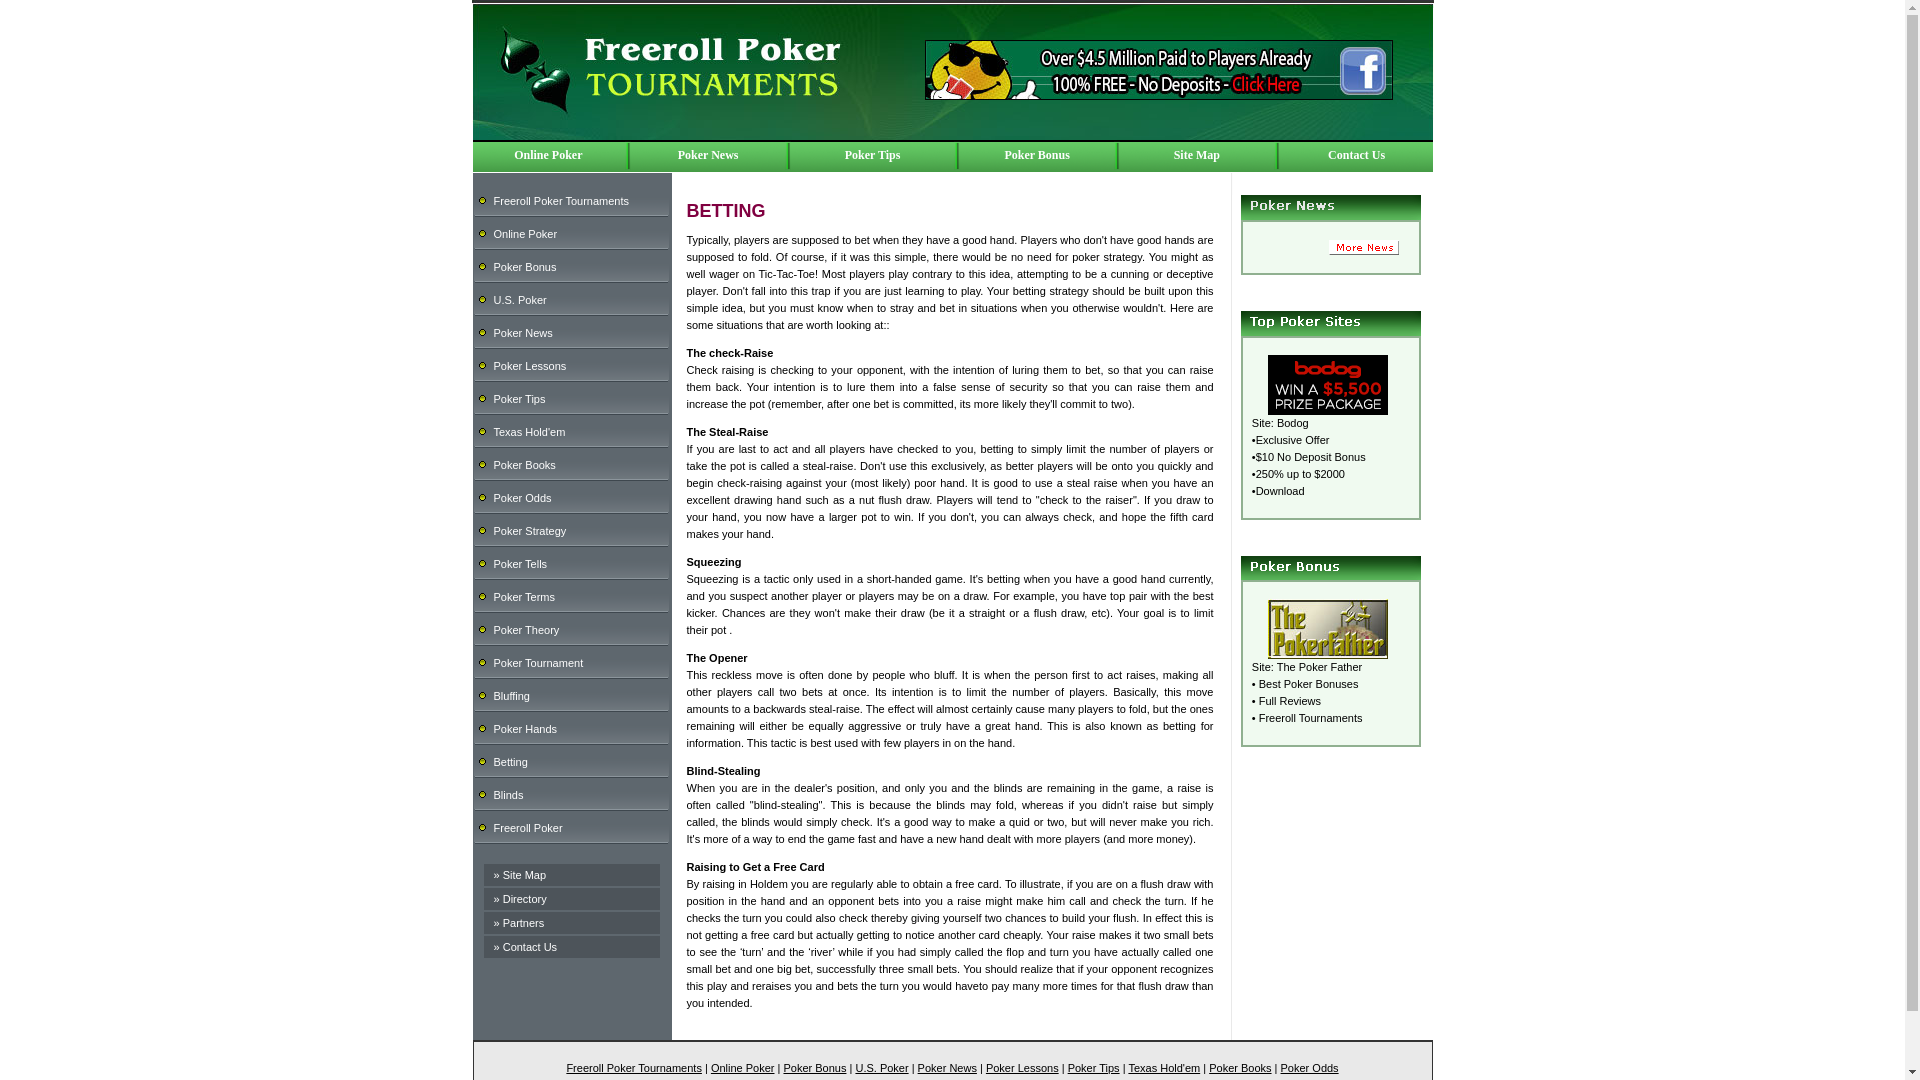 The image size is (1920, 1080). What do you see at coordinates (530, 365) in the screenshot?
I see `Poker Lessons` at bounding box center [530, 365].